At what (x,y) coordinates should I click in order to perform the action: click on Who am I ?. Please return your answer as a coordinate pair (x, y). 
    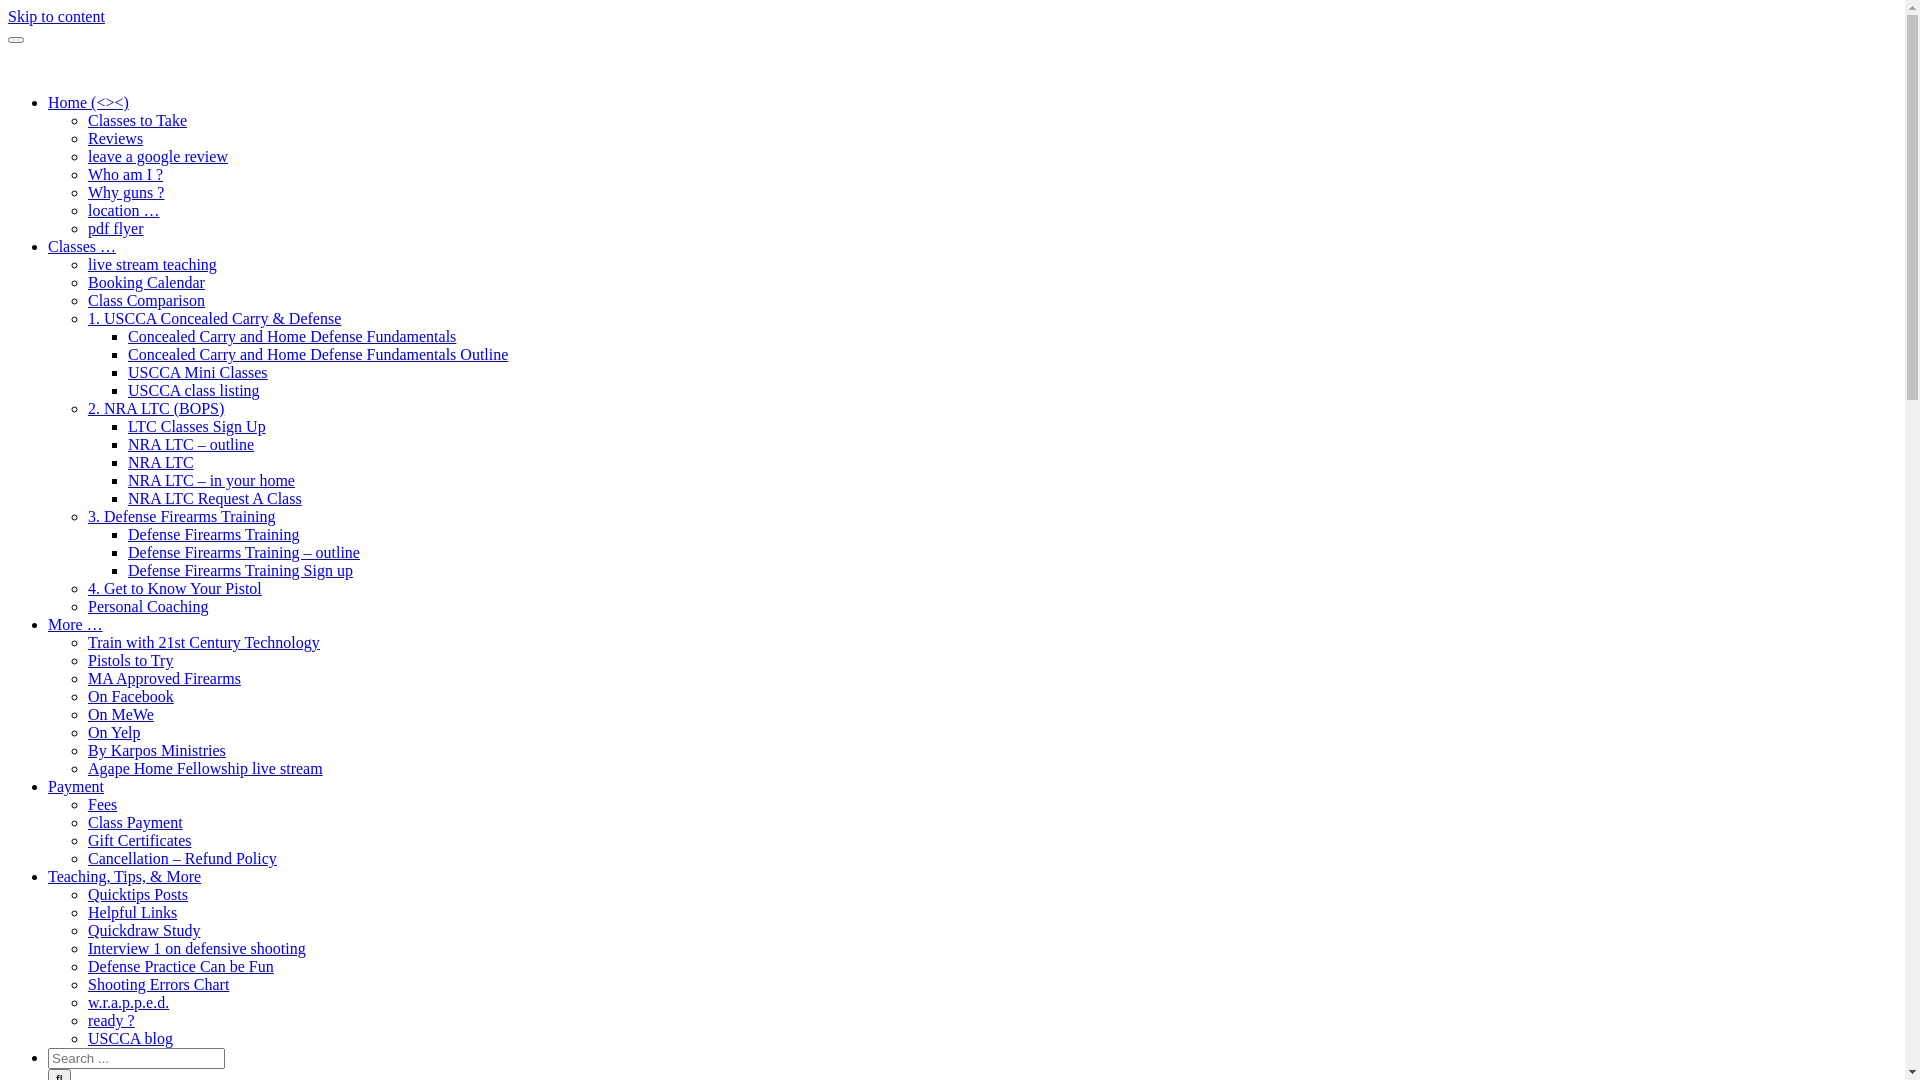
    Looking at the image, I should click on (126, 174).